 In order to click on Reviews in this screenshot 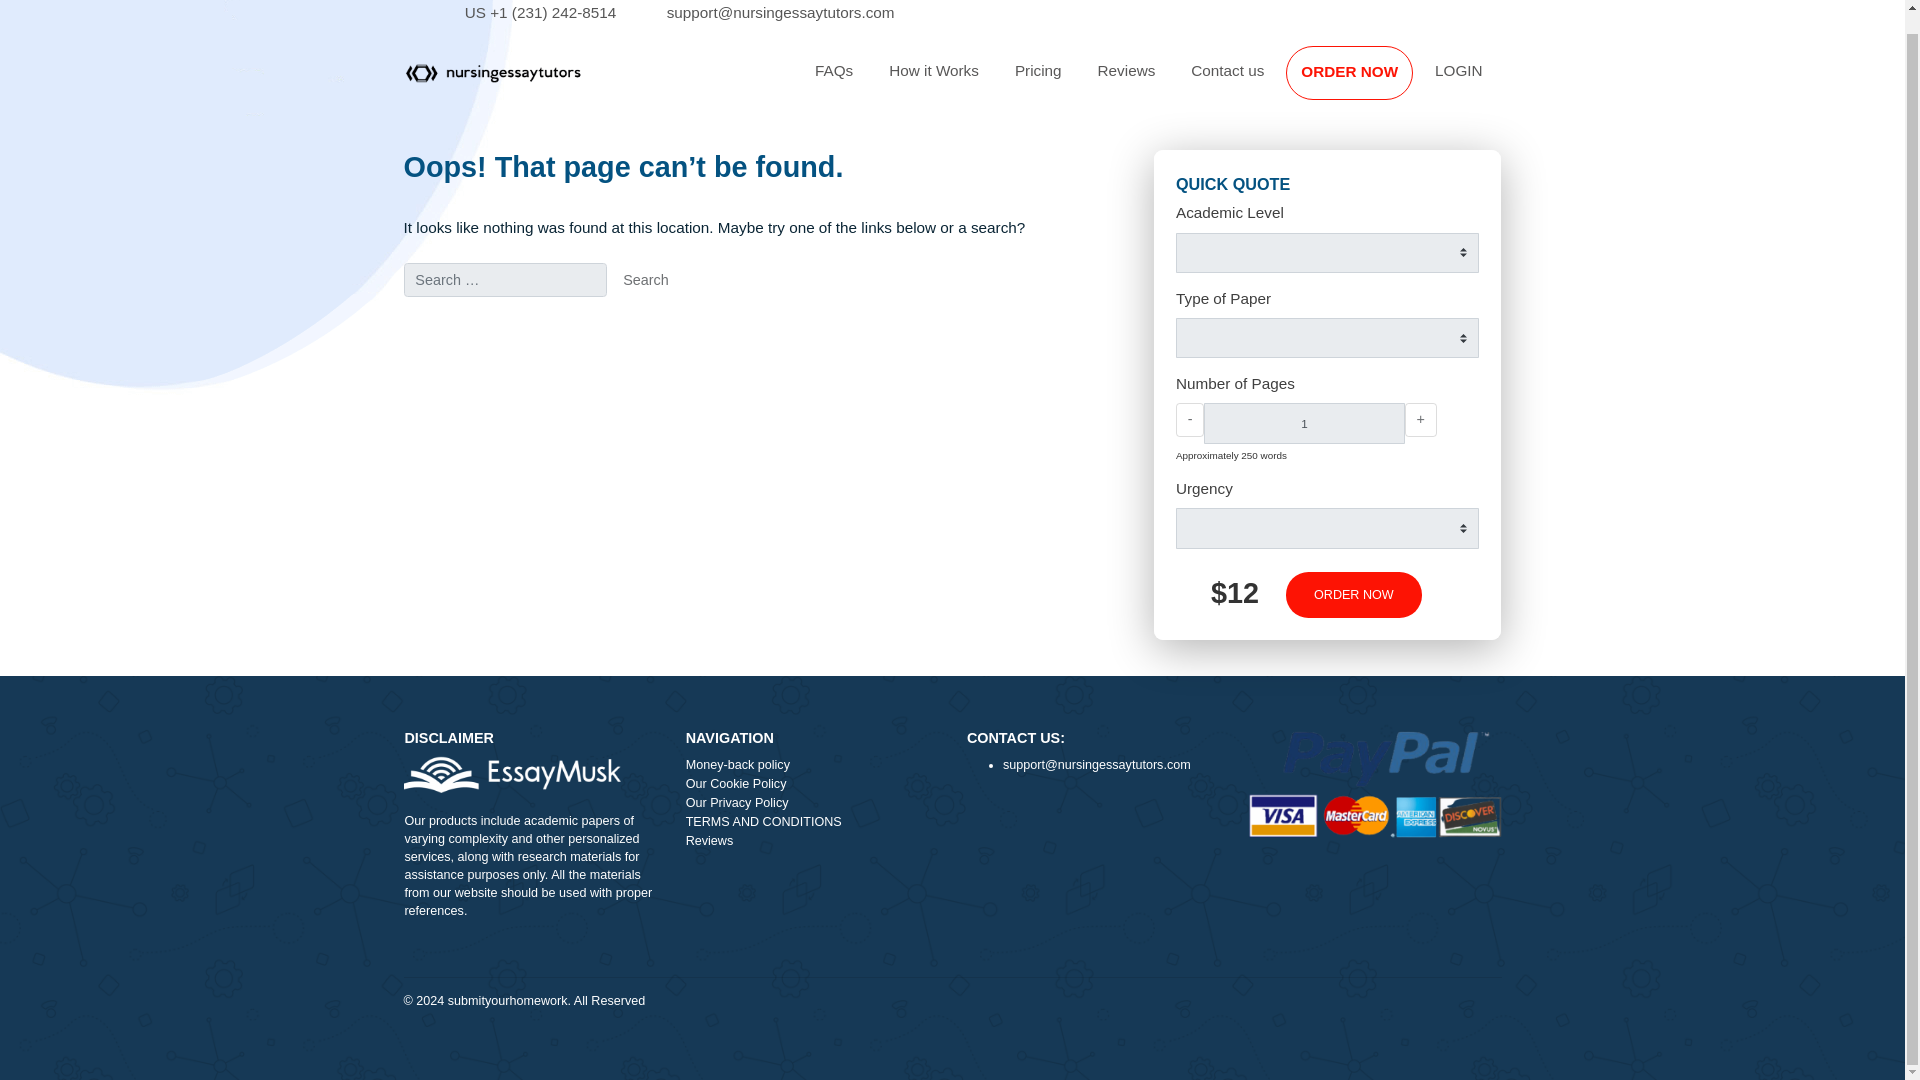, I will do `click(1251, 81)`.